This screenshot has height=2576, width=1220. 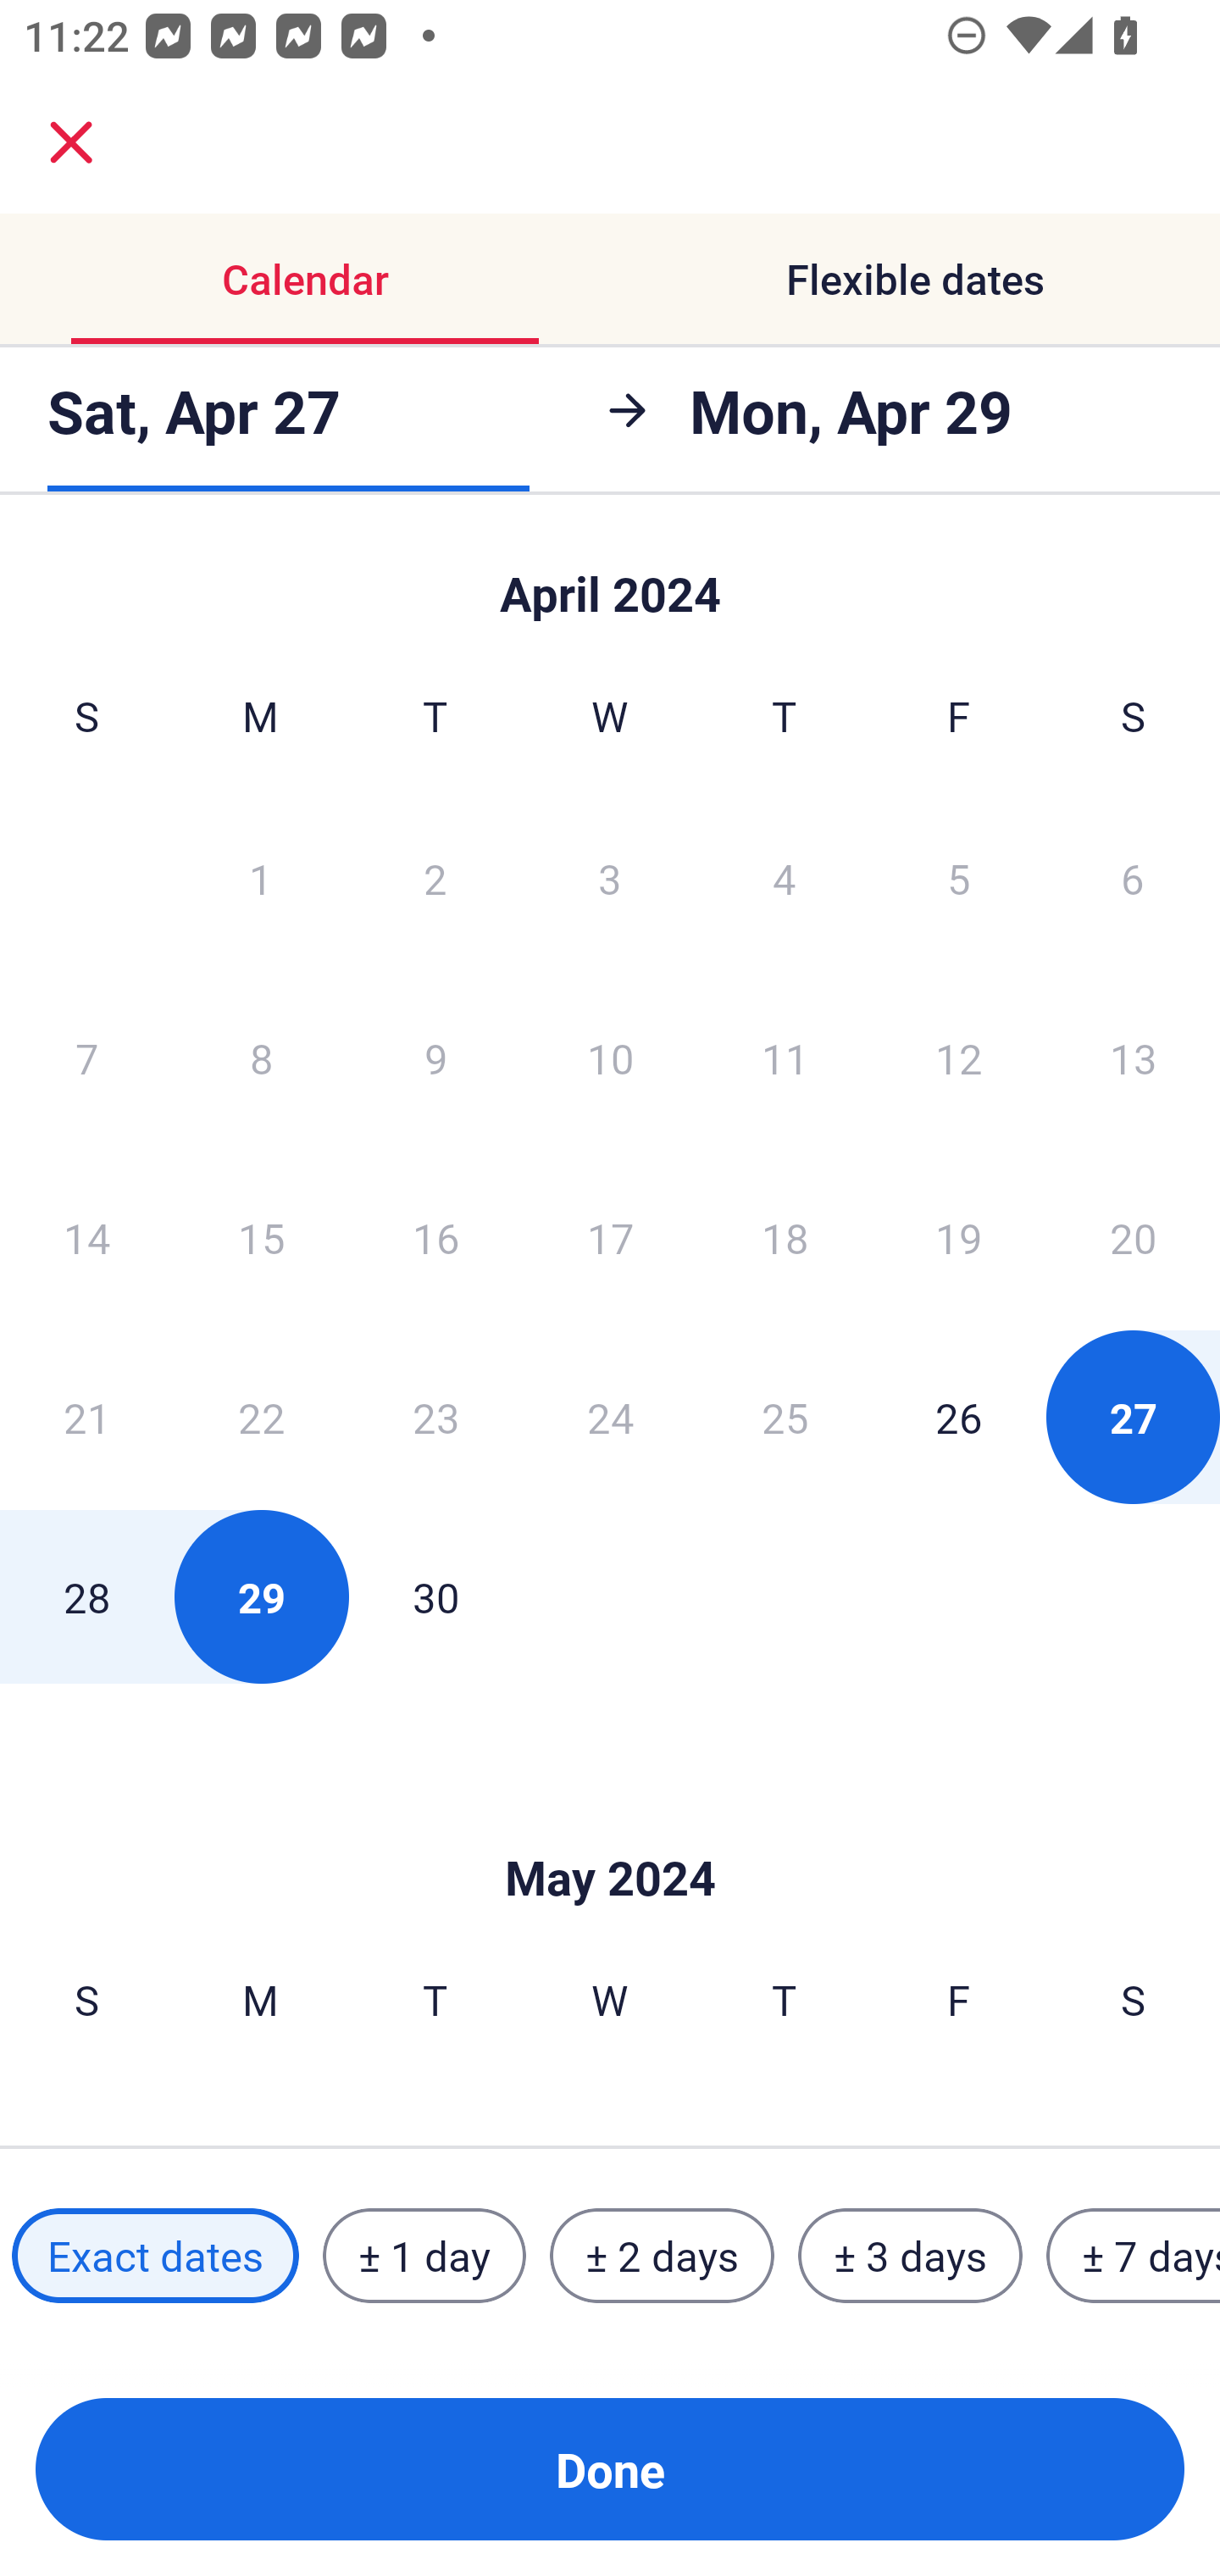 I want to click on 1 Monday, April 1, 2024, so click(x=260, y=878).